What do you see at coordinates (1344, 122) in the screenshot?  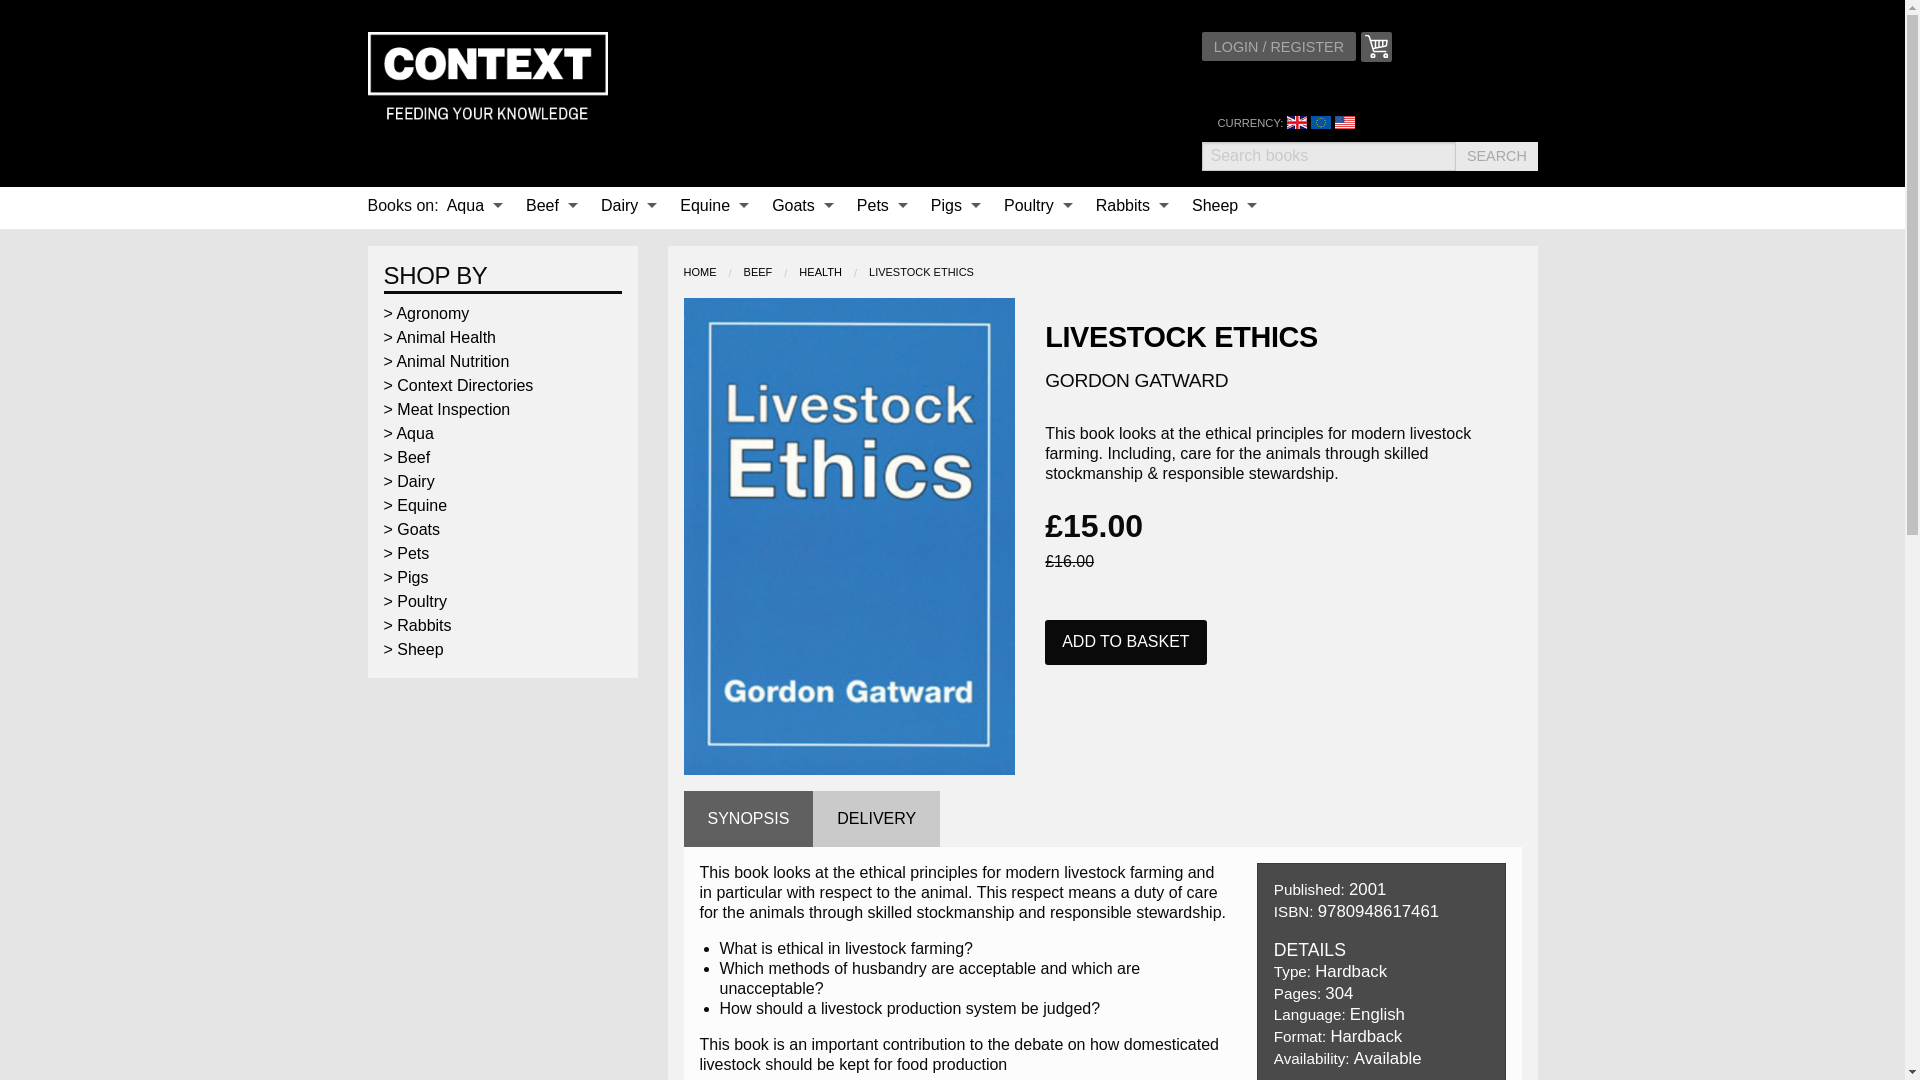 I see `USD` at bounding box center [1344, 122].